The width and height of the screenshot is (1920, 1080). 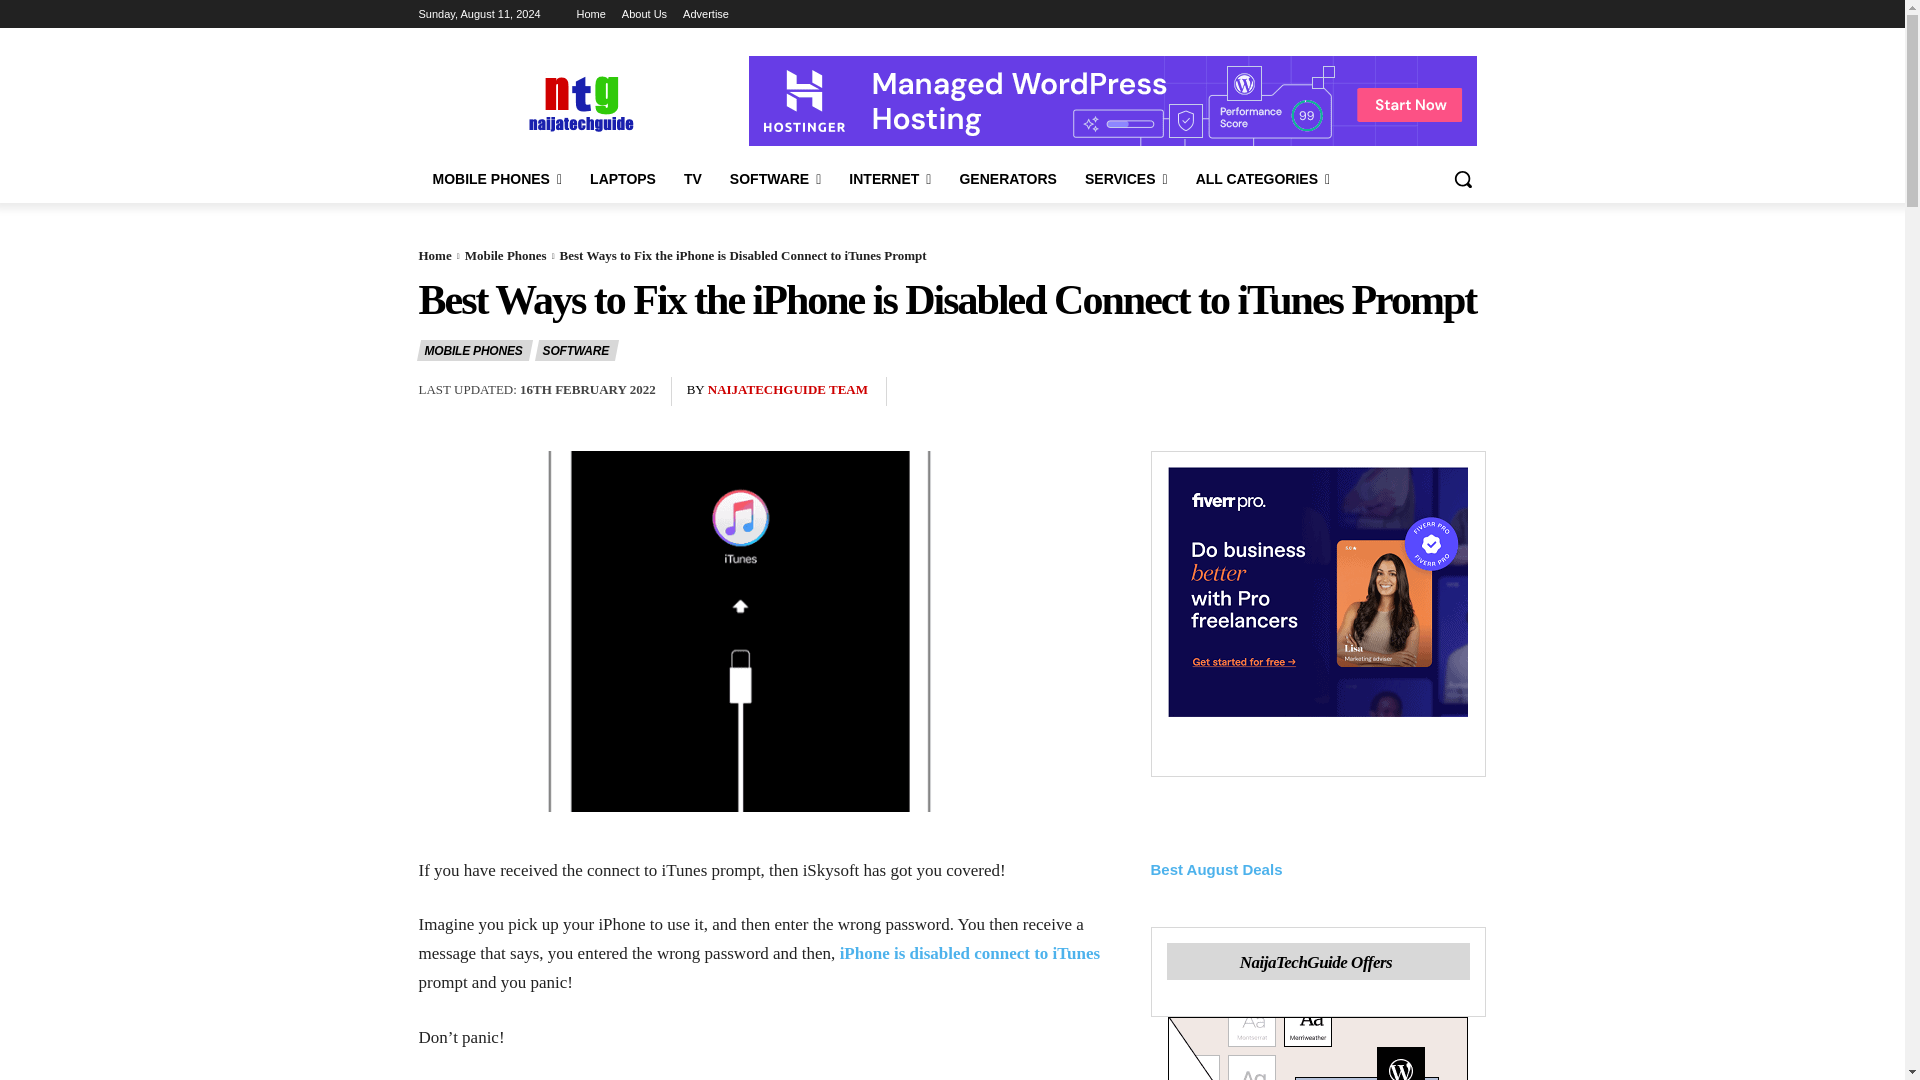 What do you see at coordinates (578, 102) in the screenshot?
I see `NaijaTechGuide` at bounding box center [578, 102].